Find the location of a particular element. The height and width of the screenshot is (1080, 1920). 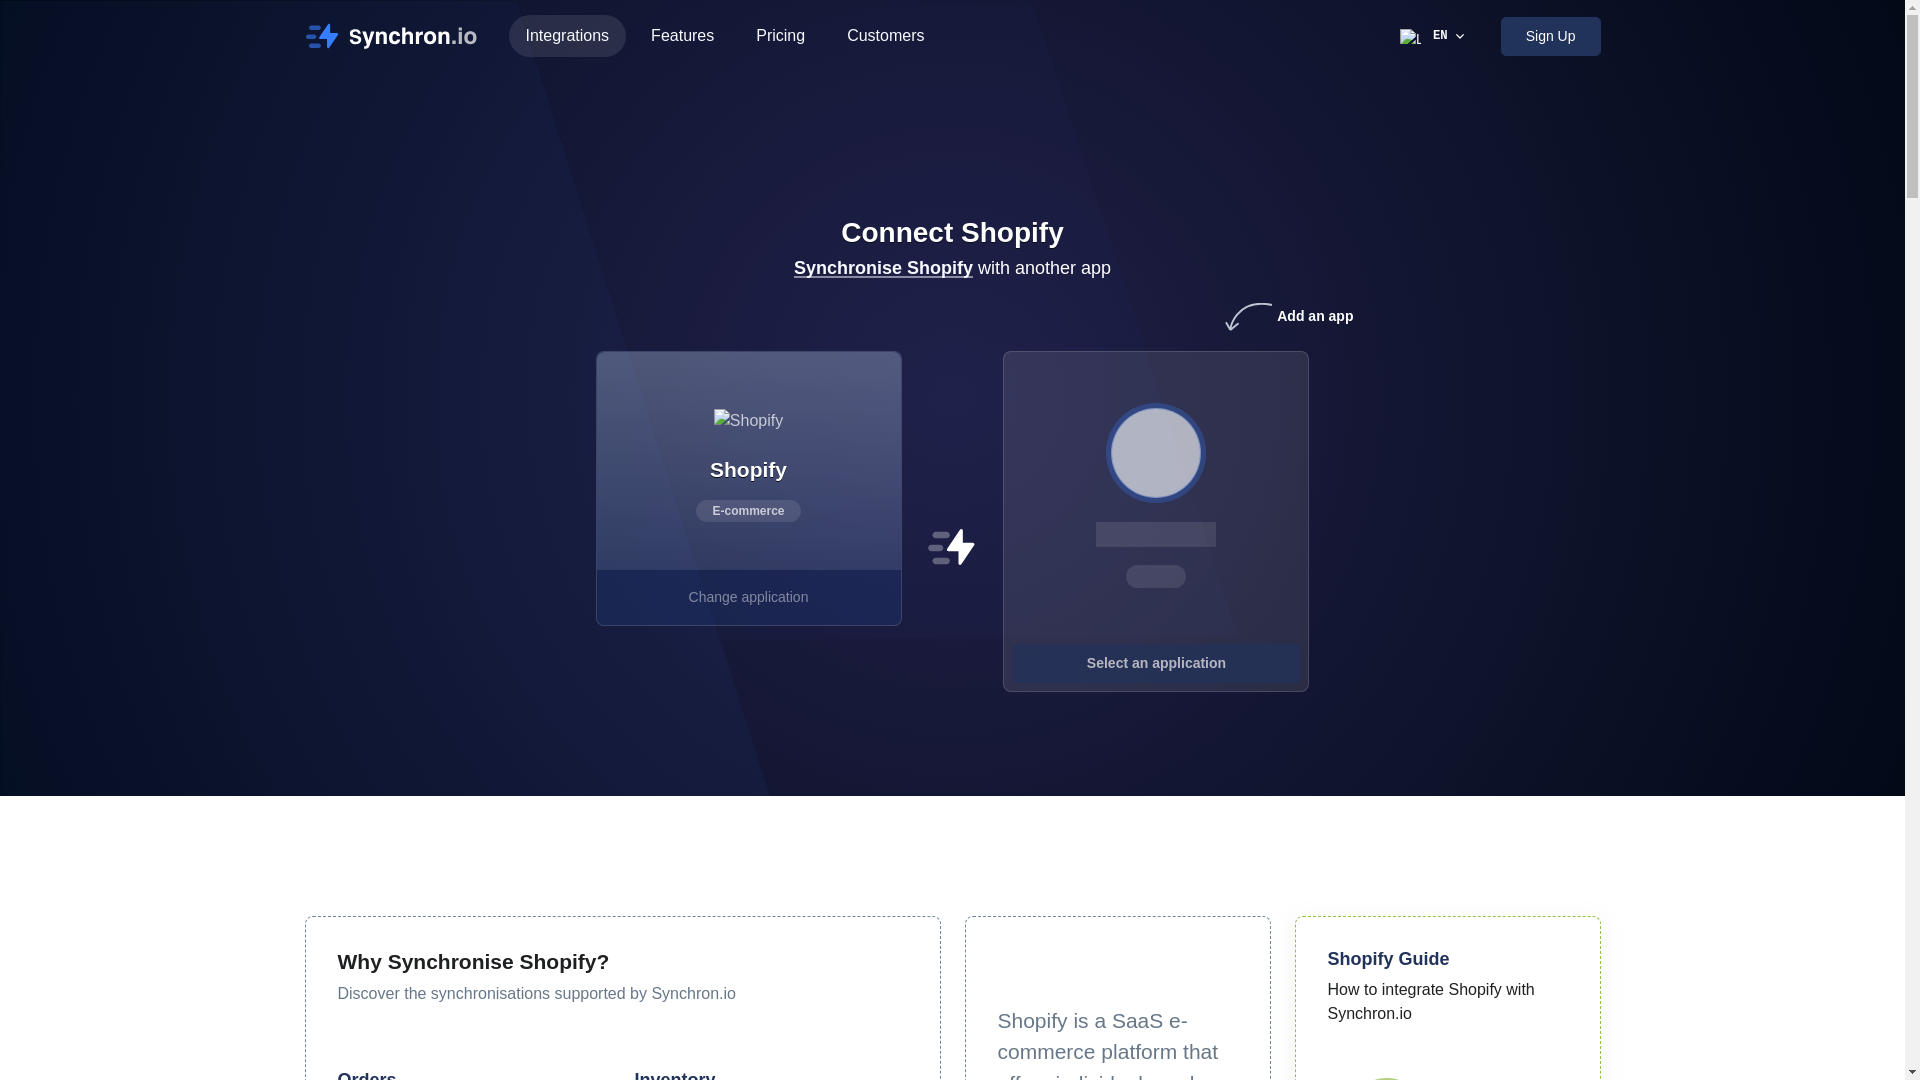

Select an application is located at coordinates (1156, 452).